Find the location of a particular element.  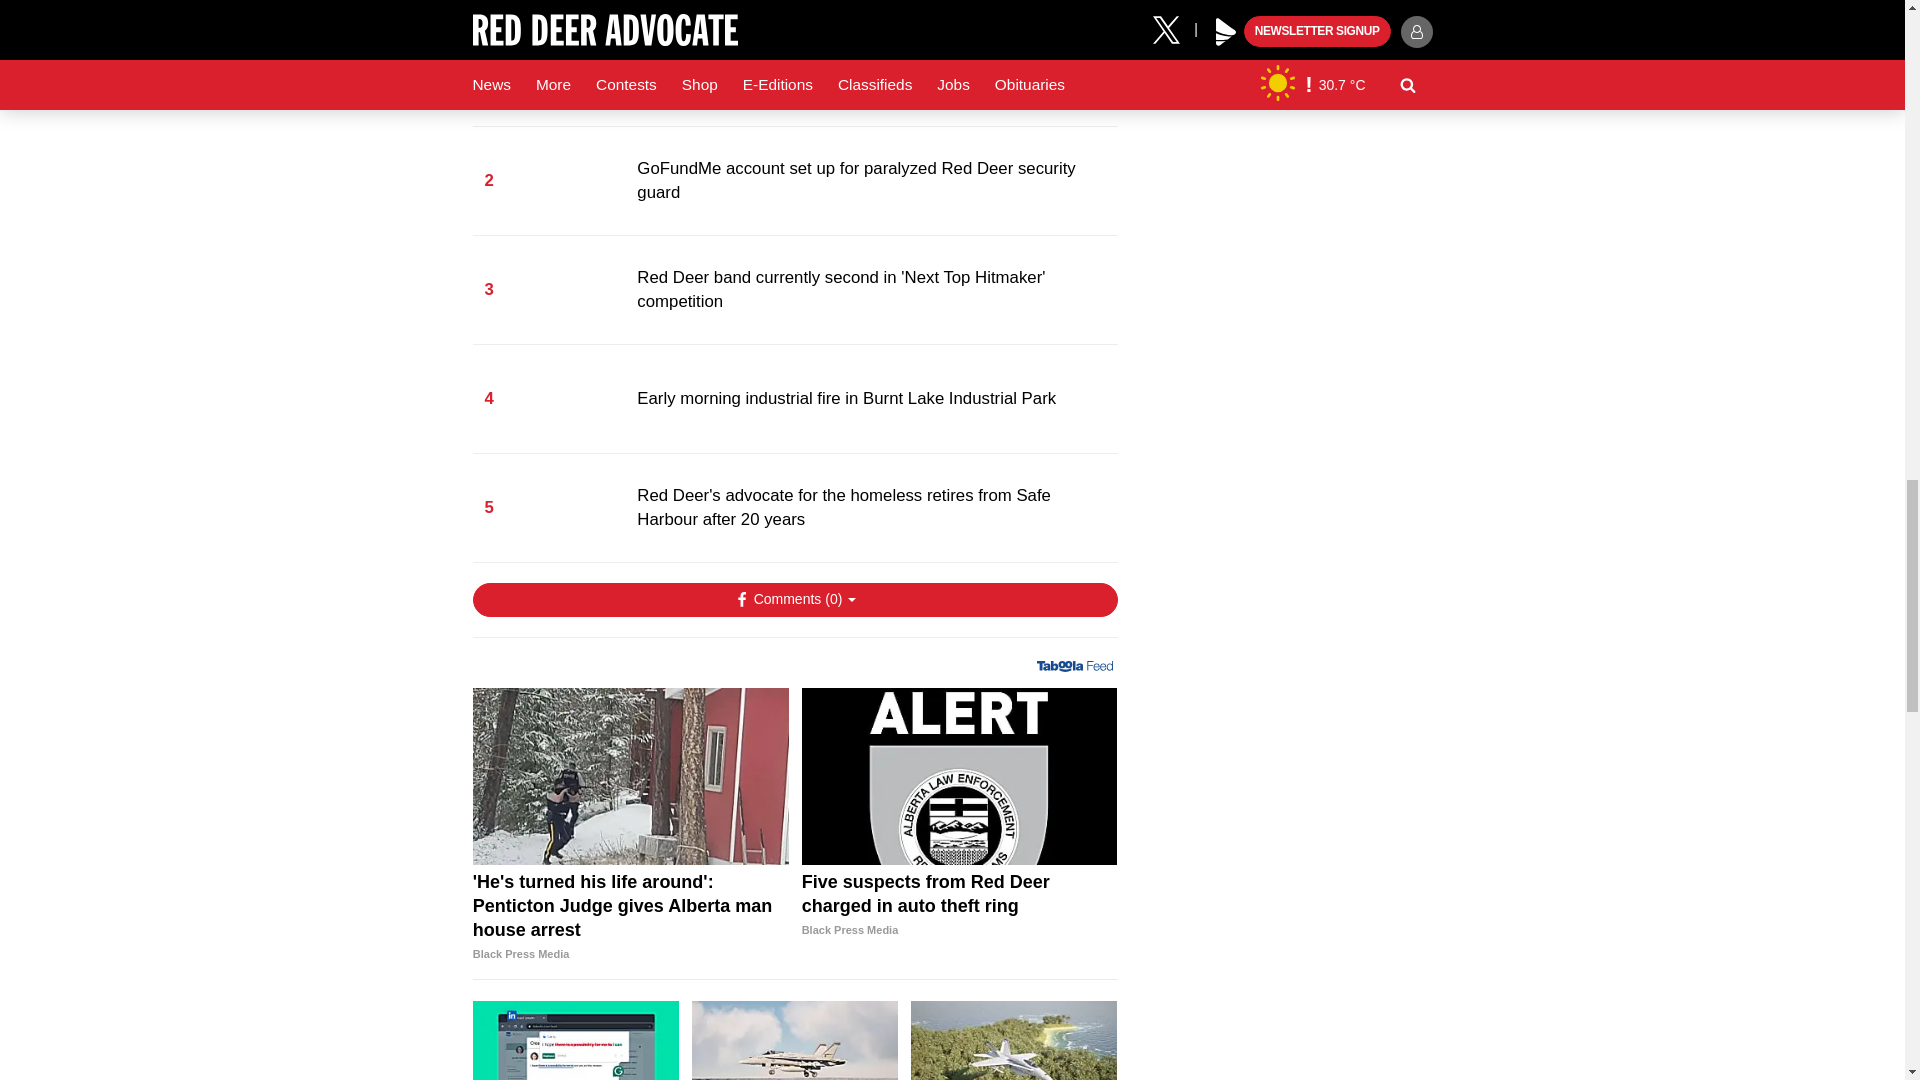

Five suspects from Red Deer charged in auto theft ring is located at coordinates (960, 906).